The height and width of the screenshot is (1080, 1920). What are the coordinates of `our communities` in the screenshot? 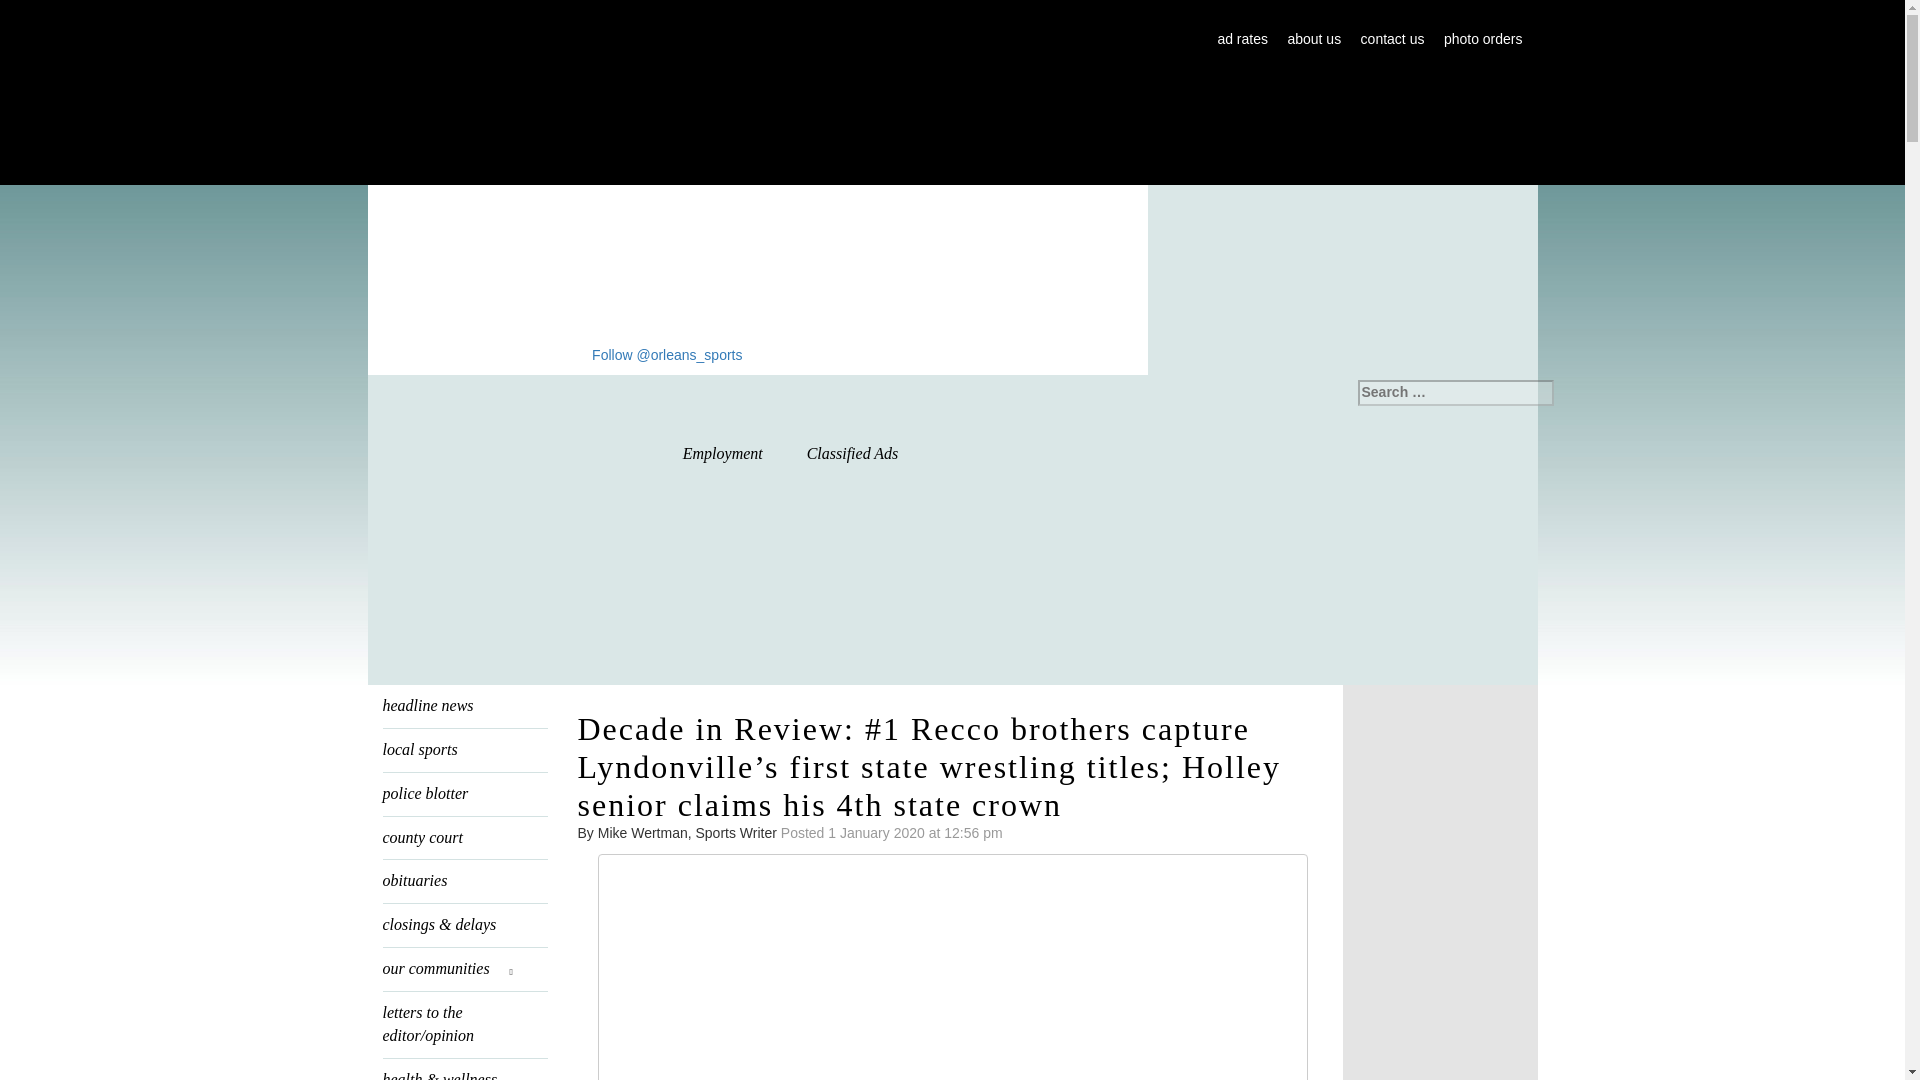 It's located at (464, 970).